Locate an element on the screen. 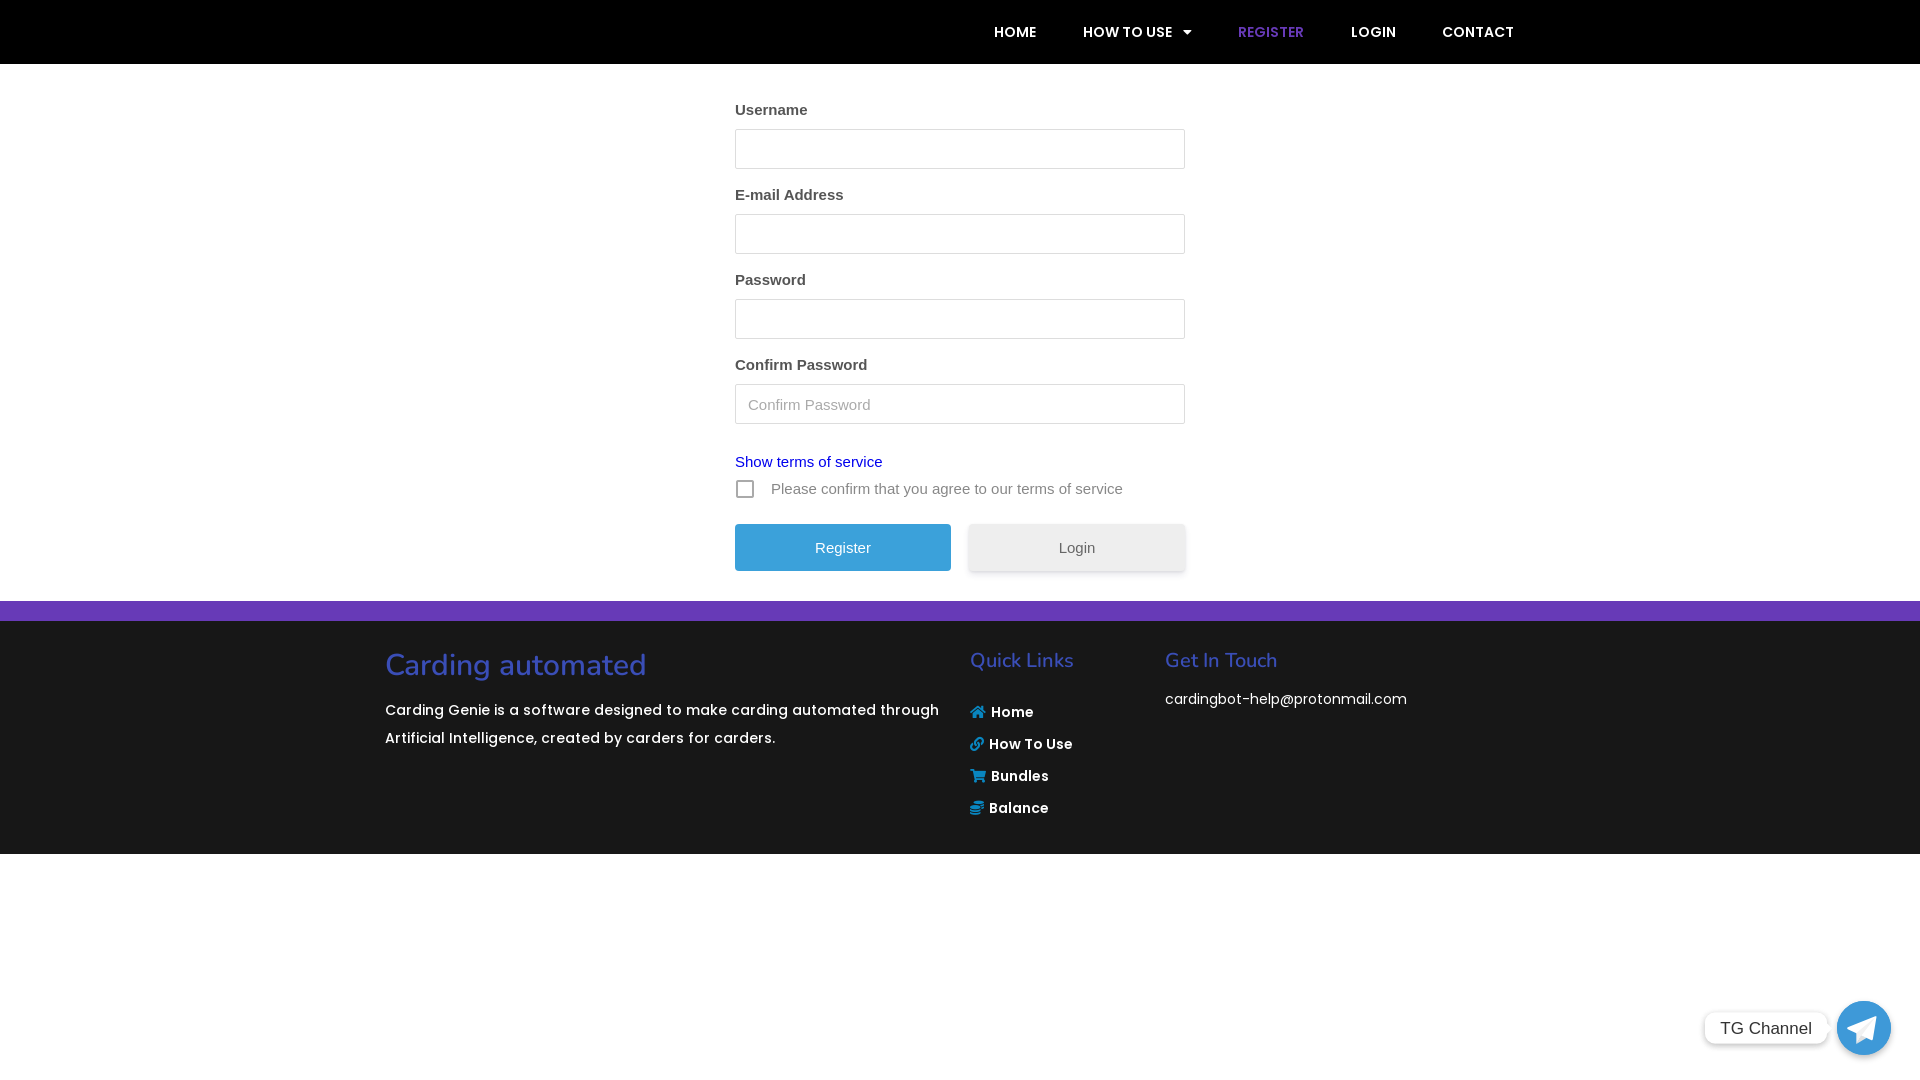 The width and height of the screenshot is (1920, 1080). Carding automated is located at coordinates (668, 666).